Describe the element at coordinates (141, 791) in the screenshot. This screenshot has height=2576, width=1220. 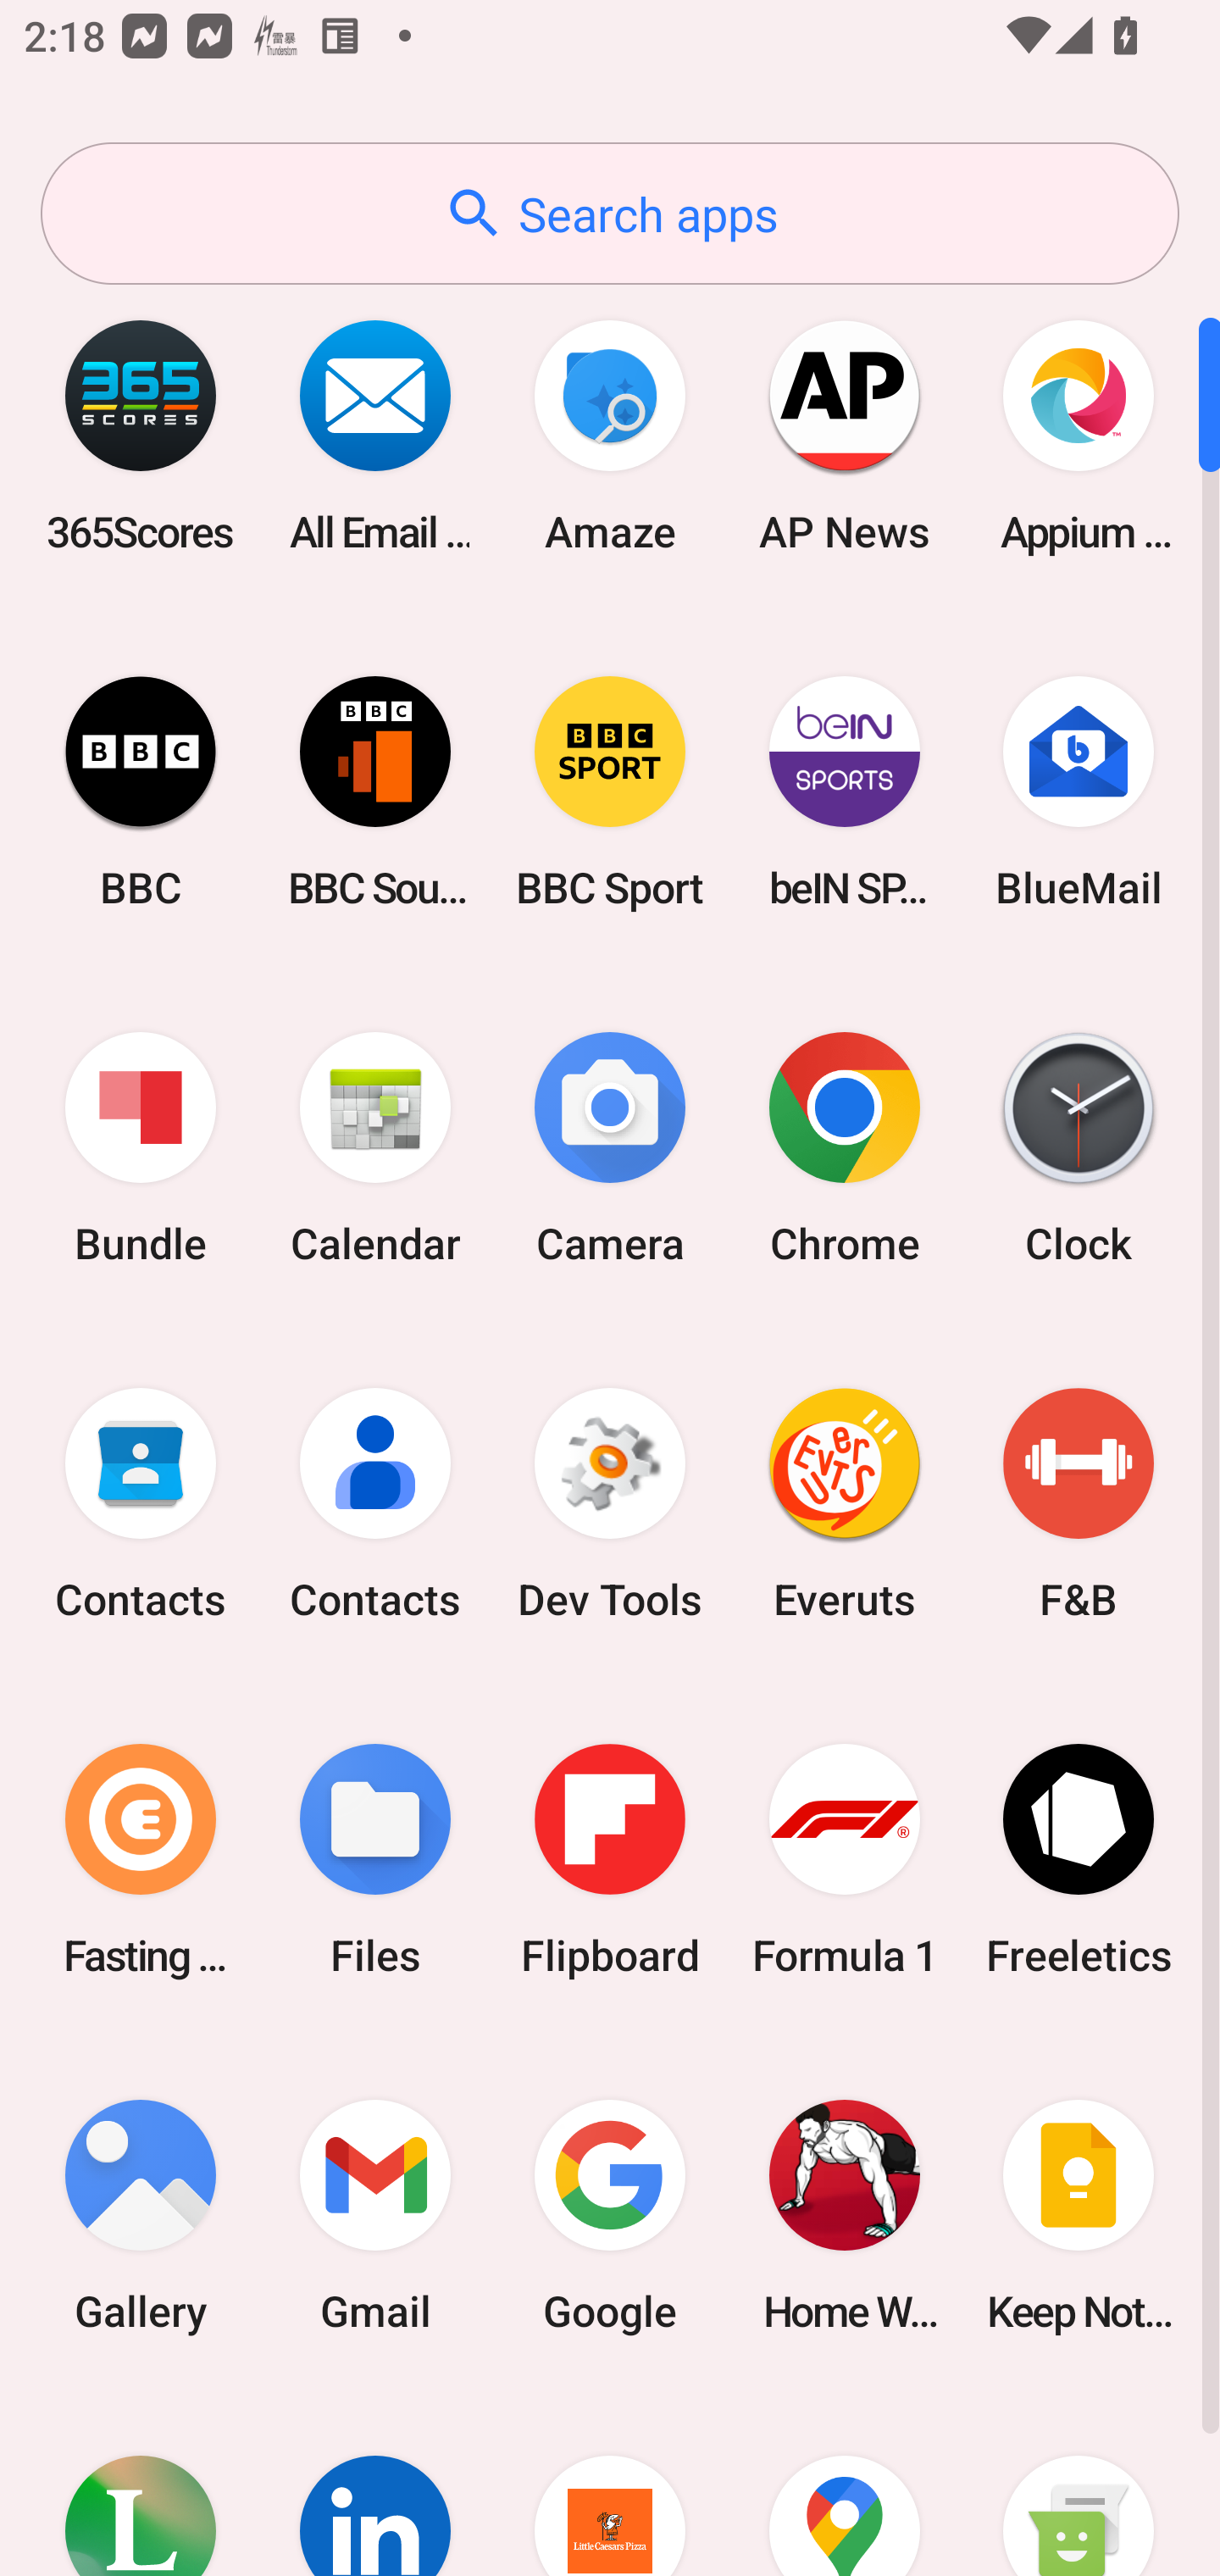
I see `BBC` at that location.